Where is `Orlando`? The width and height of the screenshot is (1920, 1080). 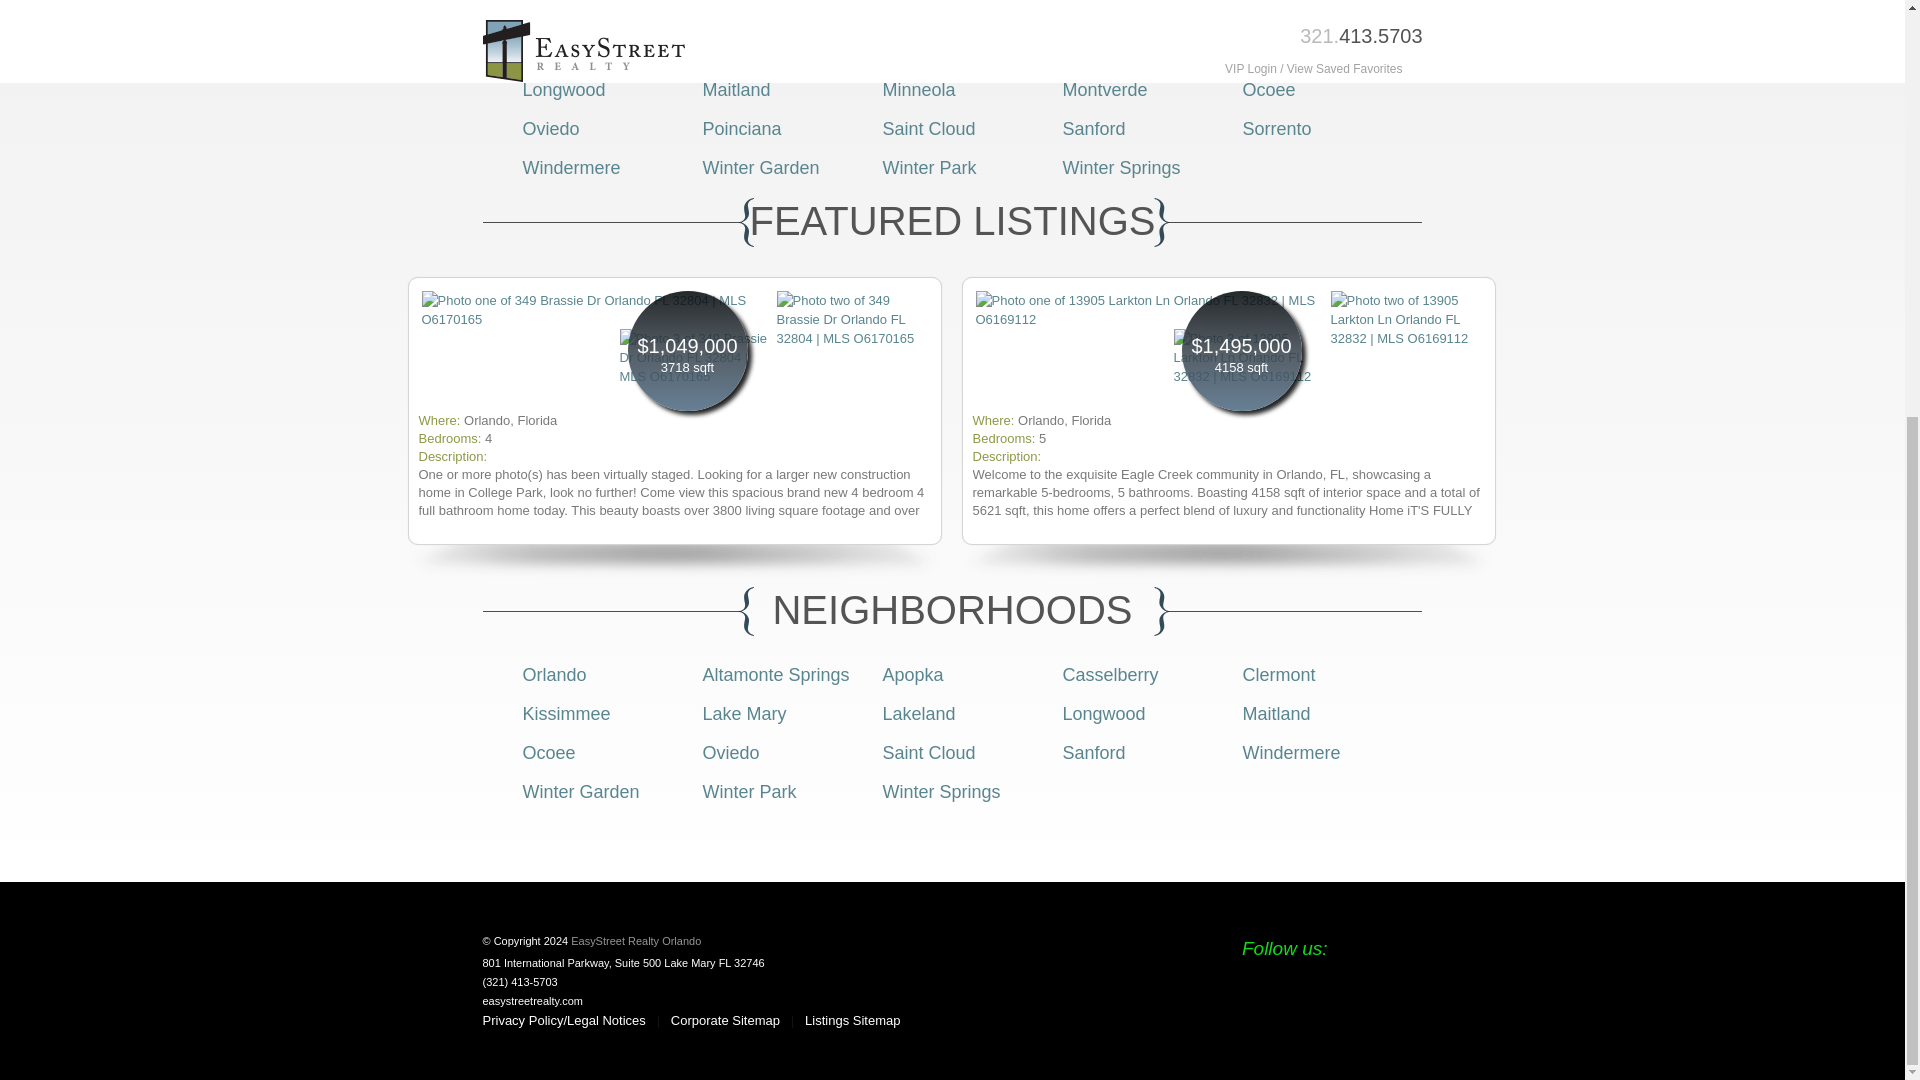 Orlando is located at coordinates (554, 12).